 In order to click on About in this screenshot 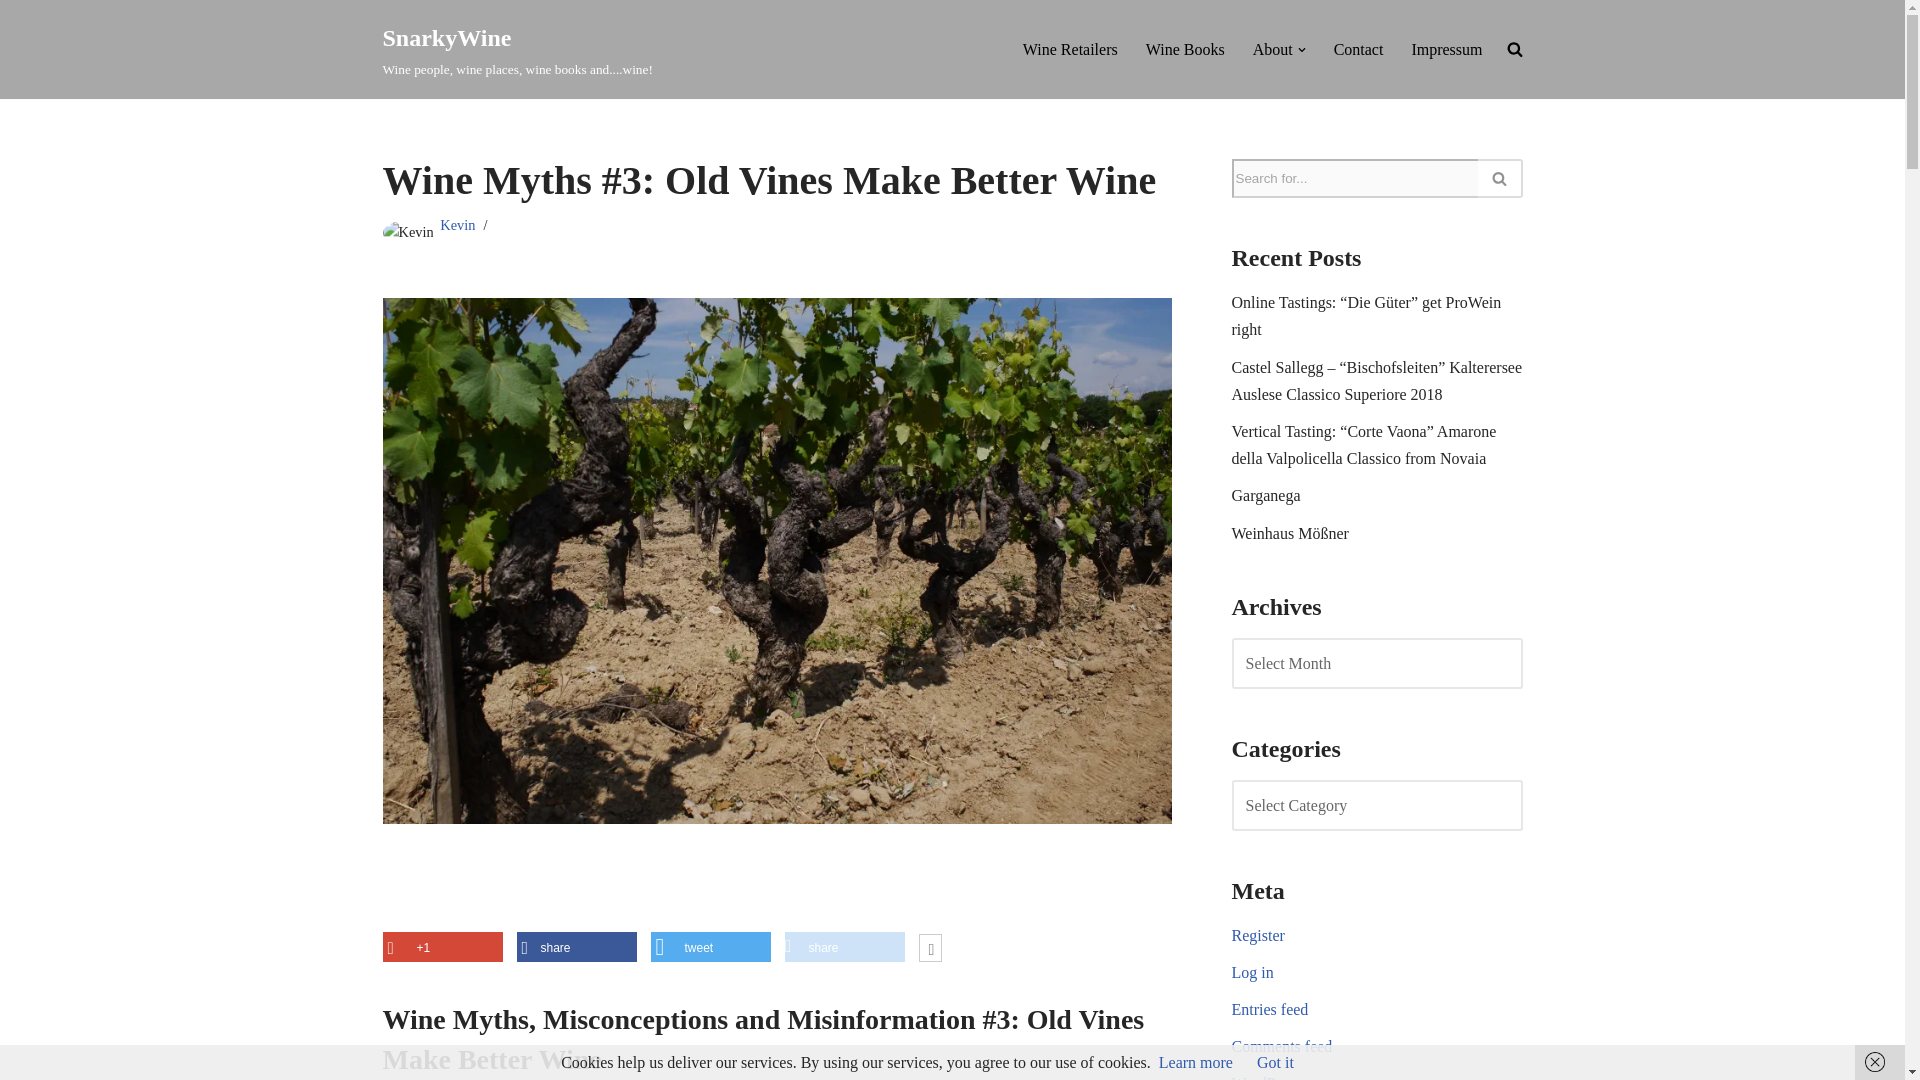, I will do `click(1446, 48)`.